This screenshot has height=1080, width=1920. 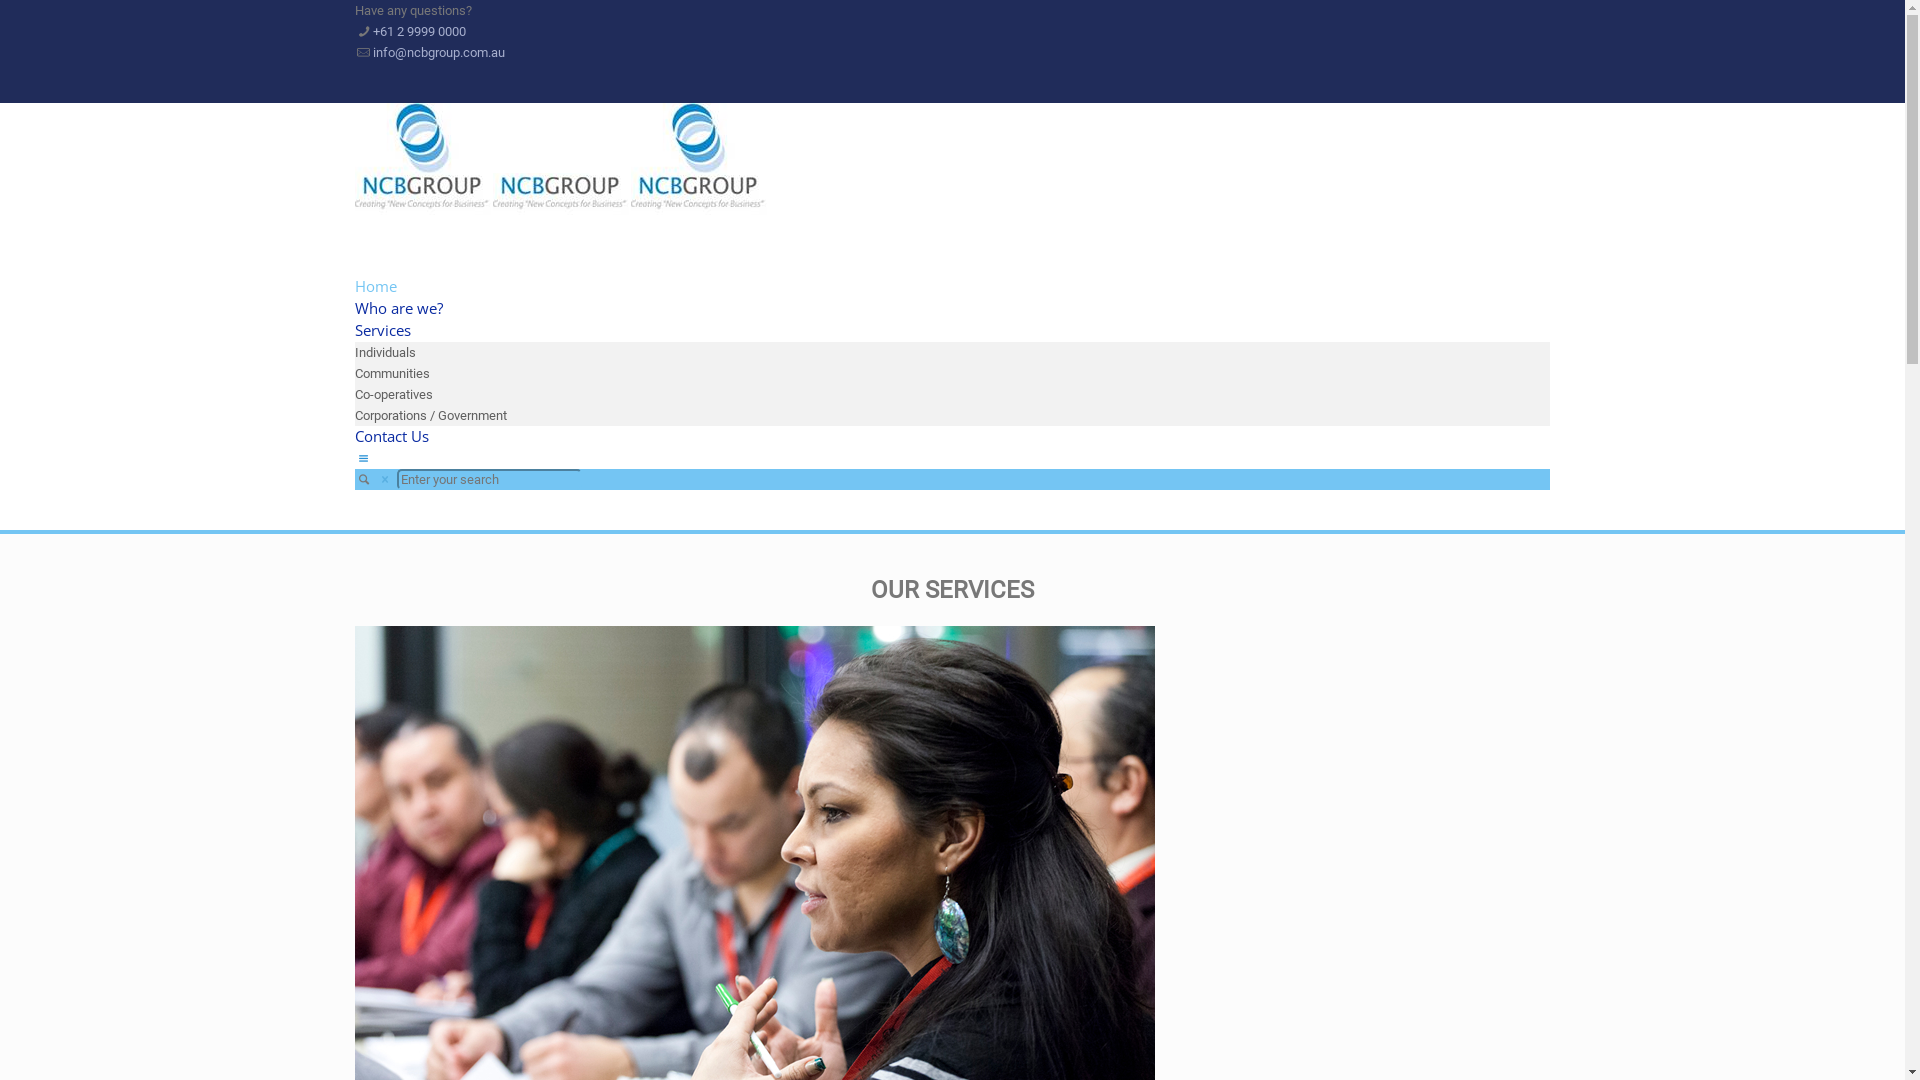 I want to click on Communities, so click(x=392, y=374).